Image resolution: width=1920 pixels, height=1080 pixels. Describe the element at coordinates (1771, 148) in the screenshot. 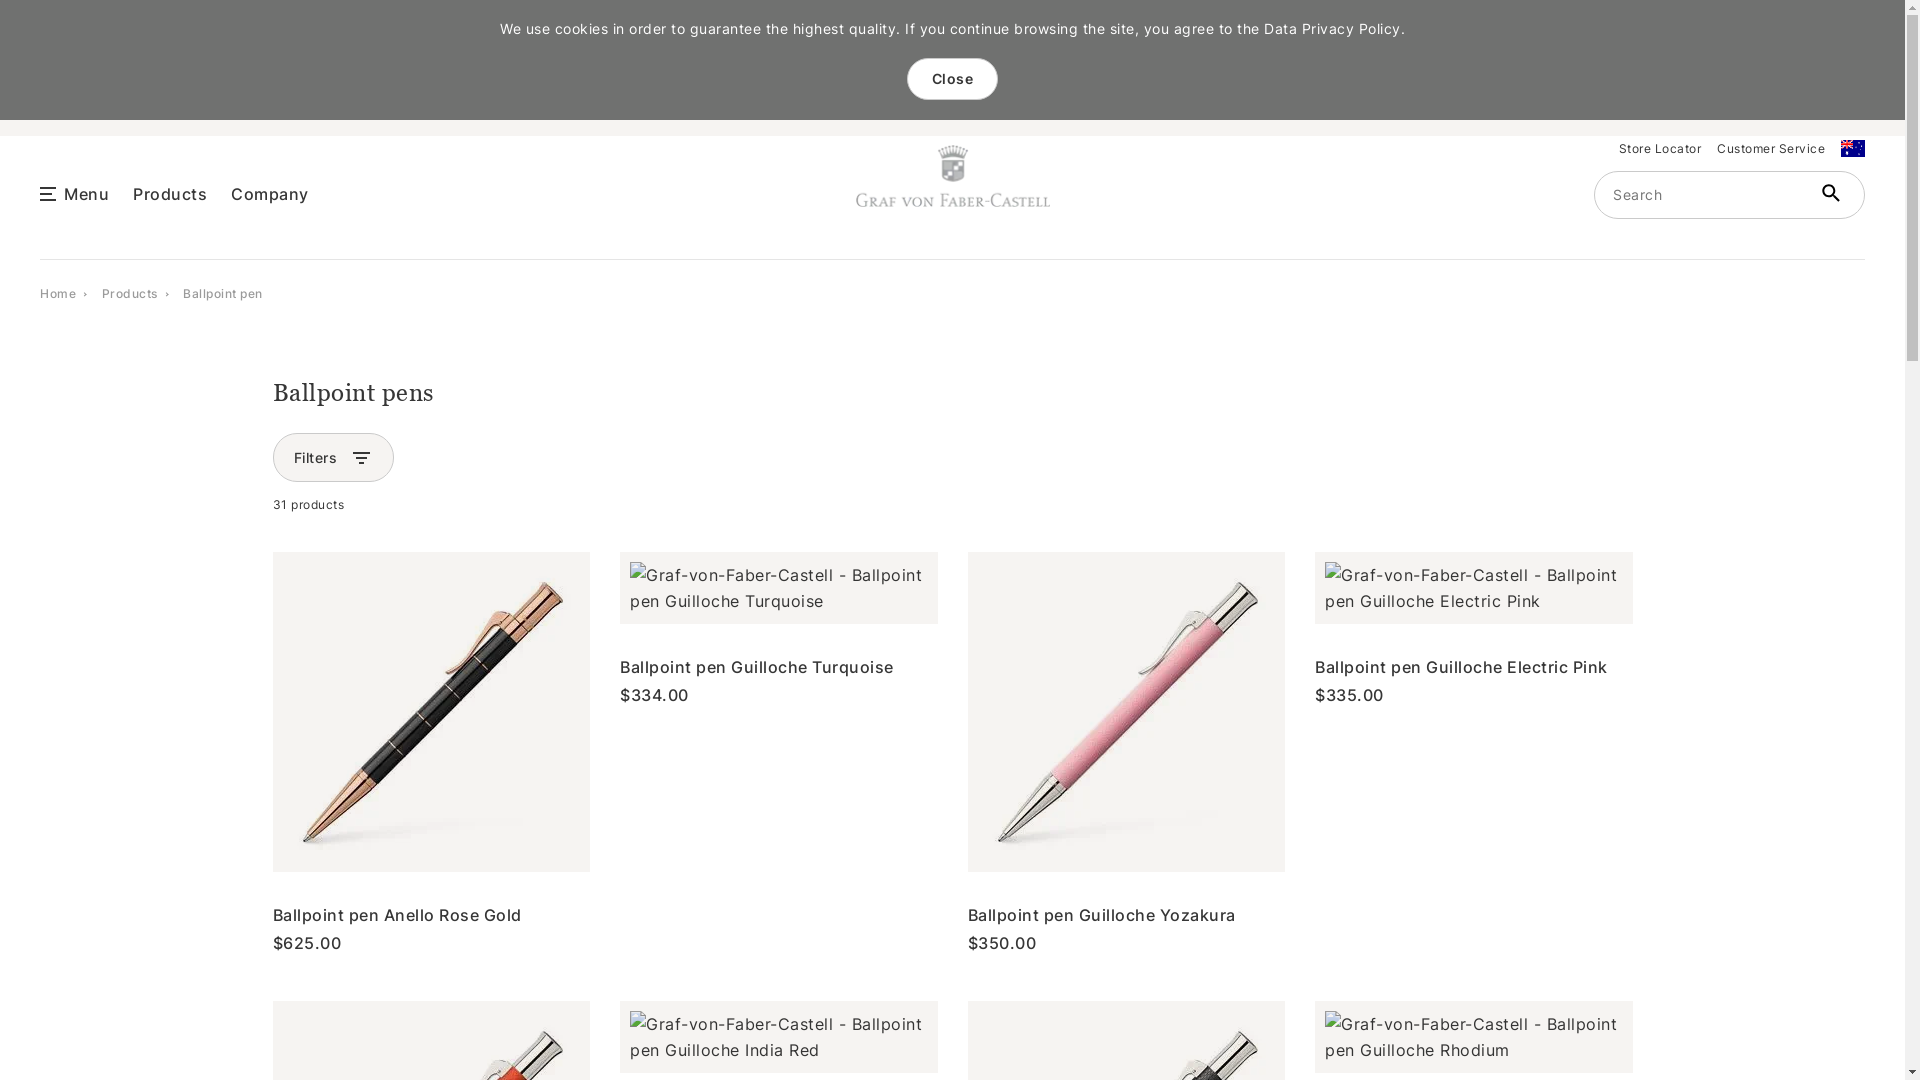

I see `Customer Service` at that location.